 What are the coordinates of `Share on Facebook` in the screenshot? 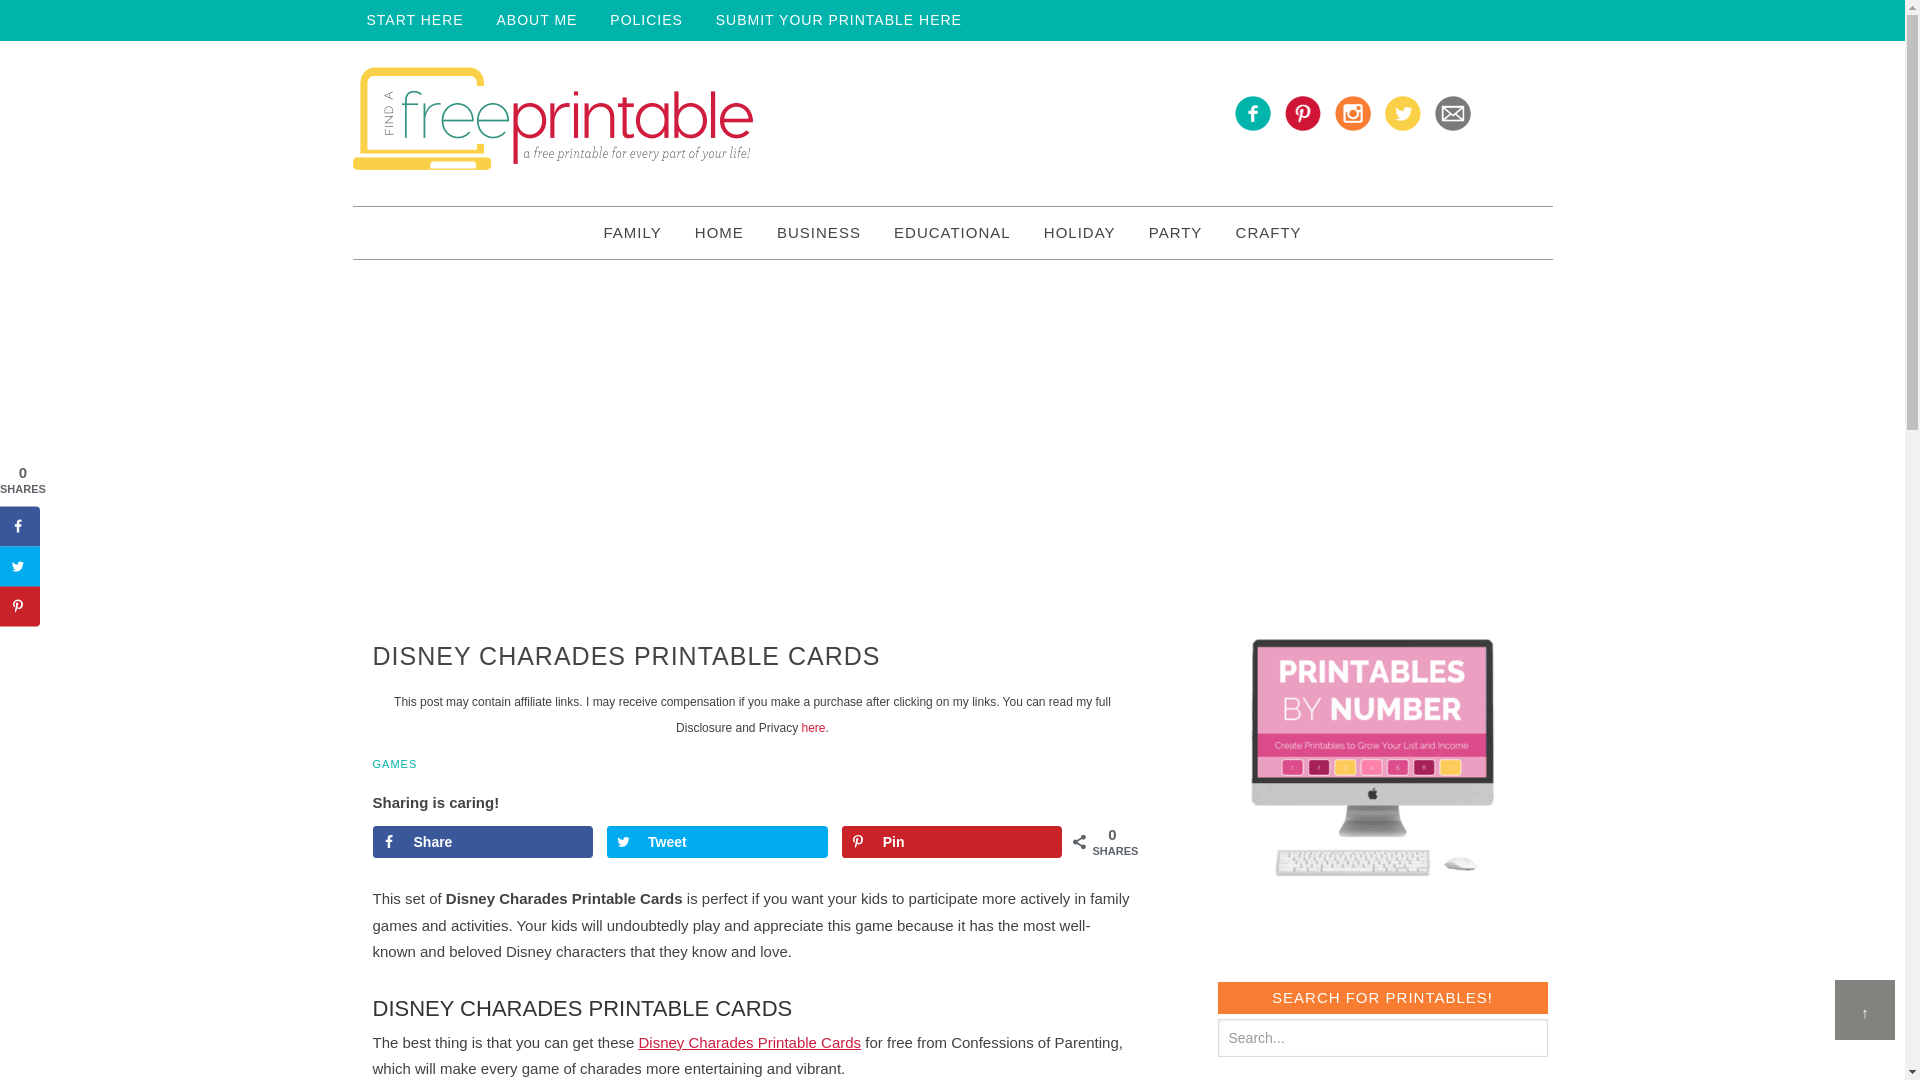 It's located at (20, 526).